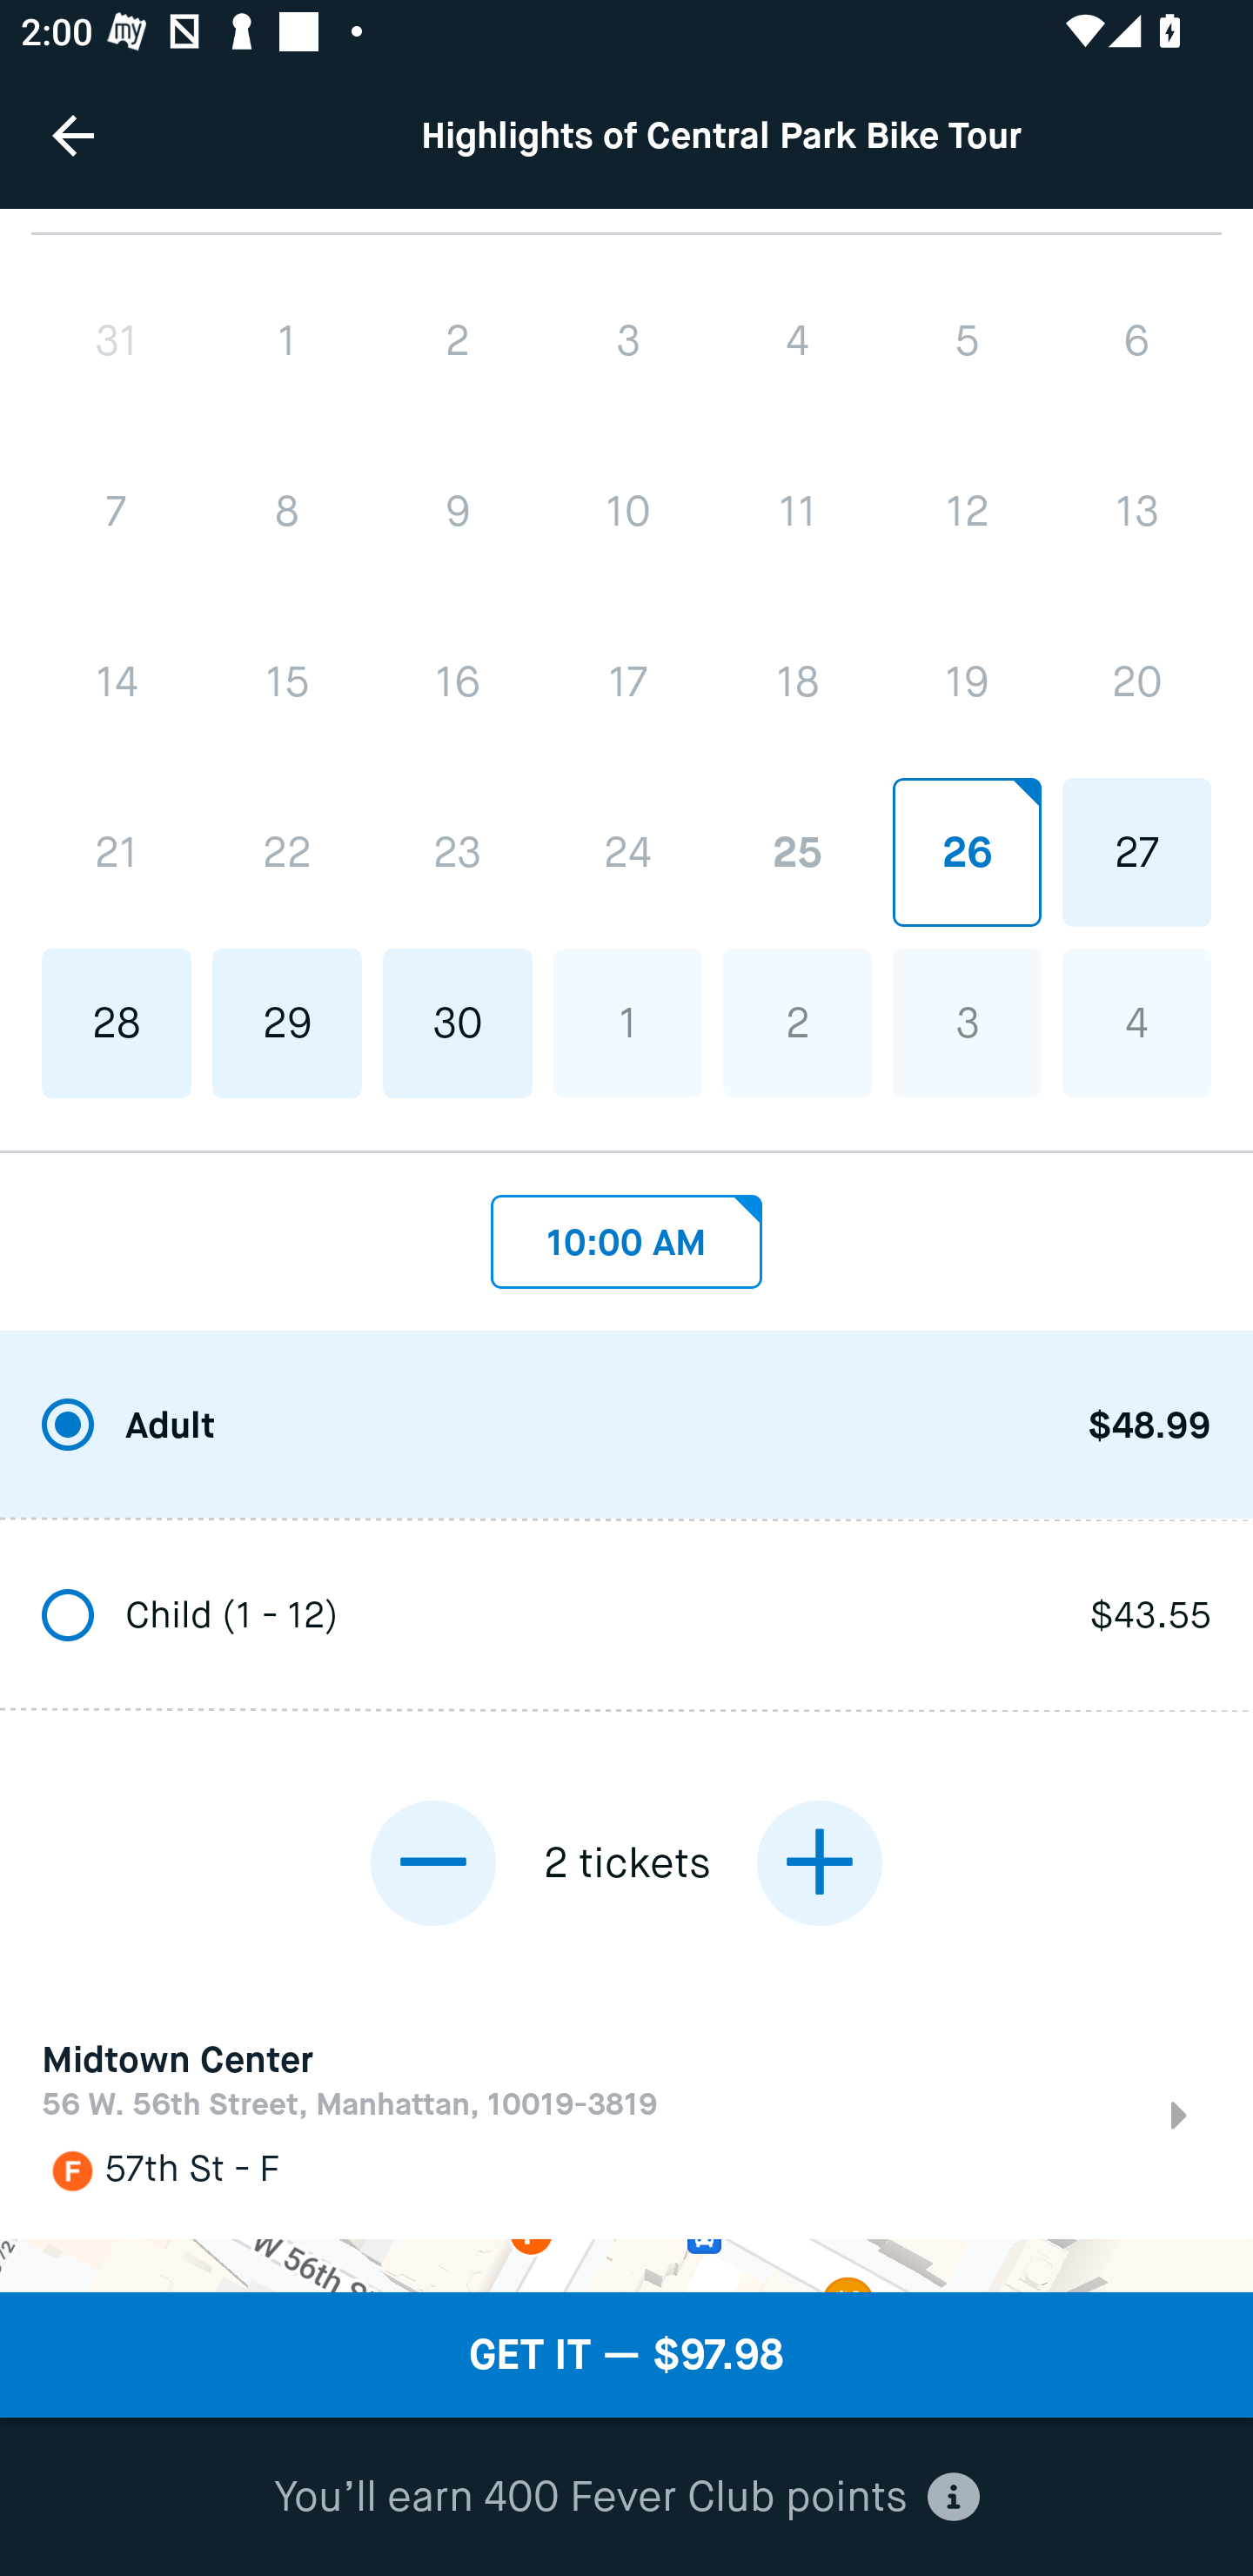 This screenshot has width=1253, height=2576. What do you see at coordinates (1136, 682) in the screenshot?
I see `20` at bounding box center [1136, 682].